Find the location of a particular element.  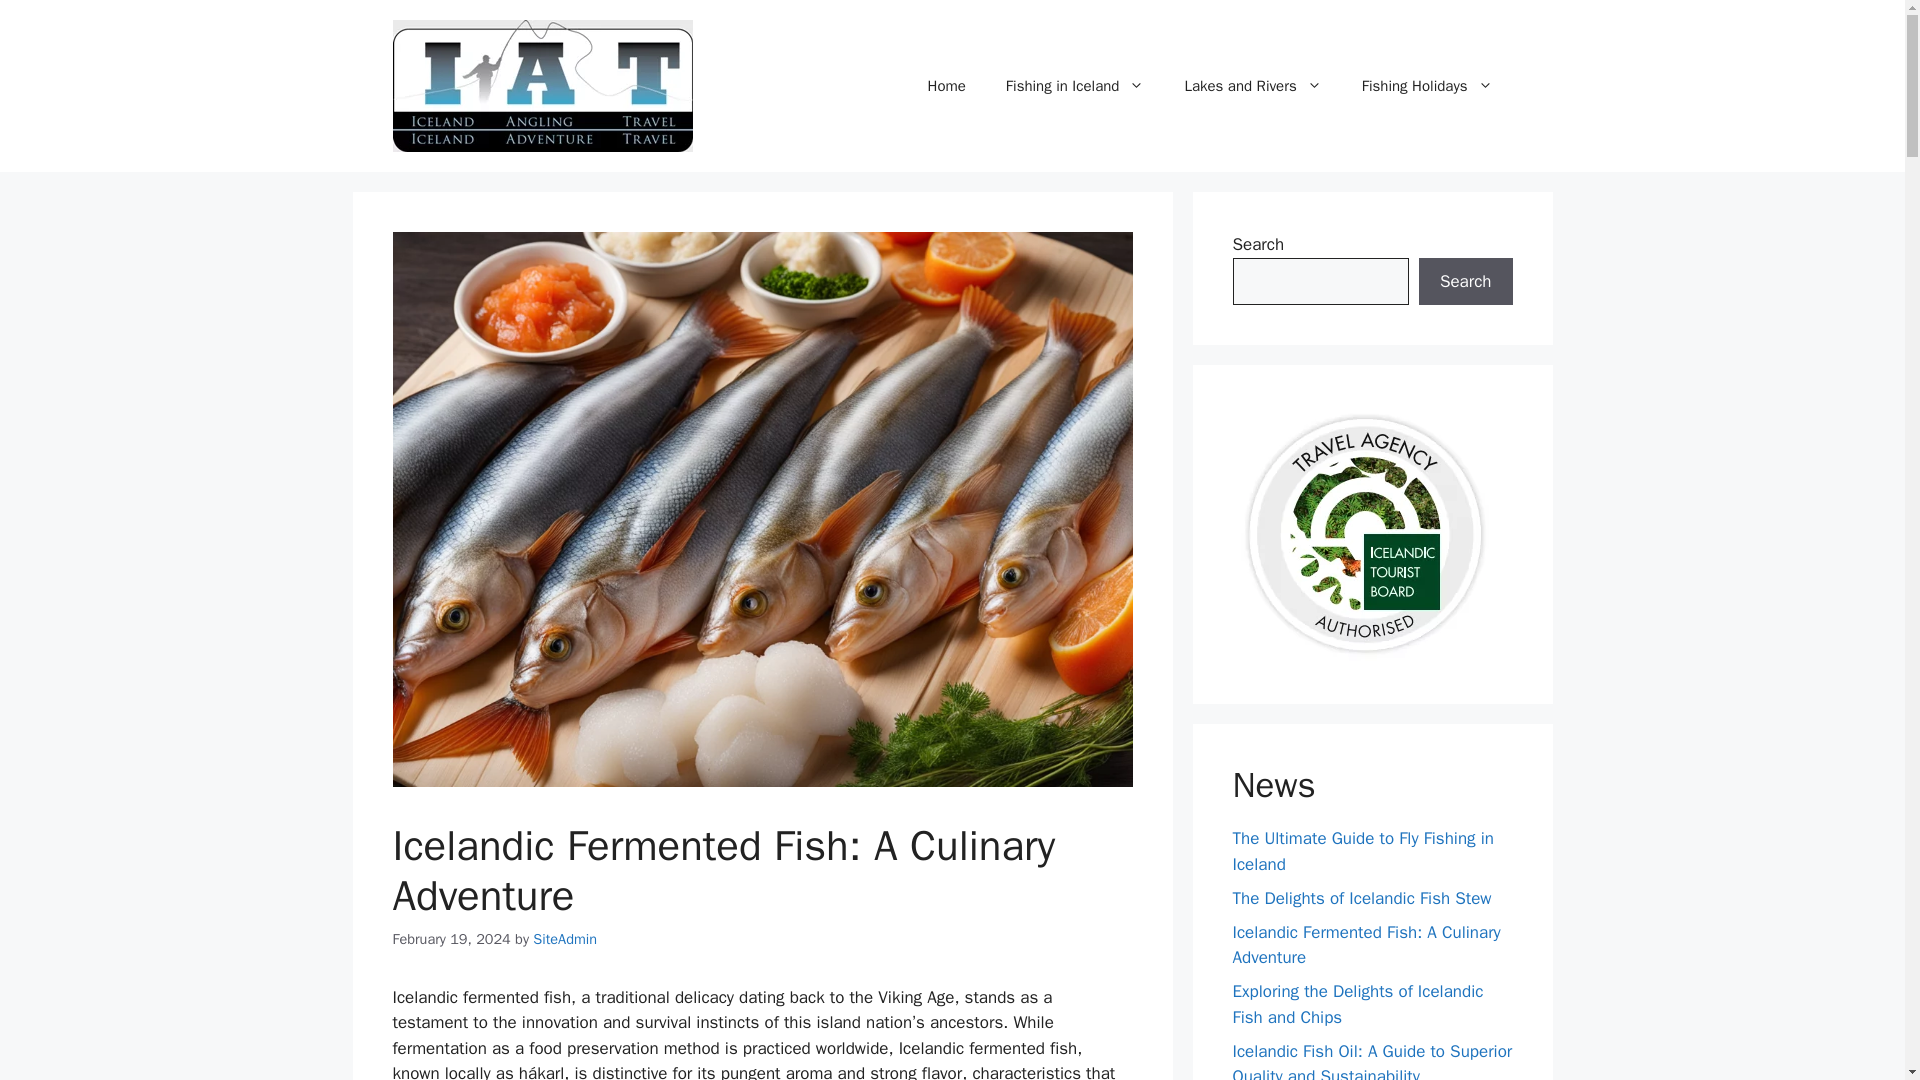

Lakes and Rivers is located at coordinates (1252, 86).